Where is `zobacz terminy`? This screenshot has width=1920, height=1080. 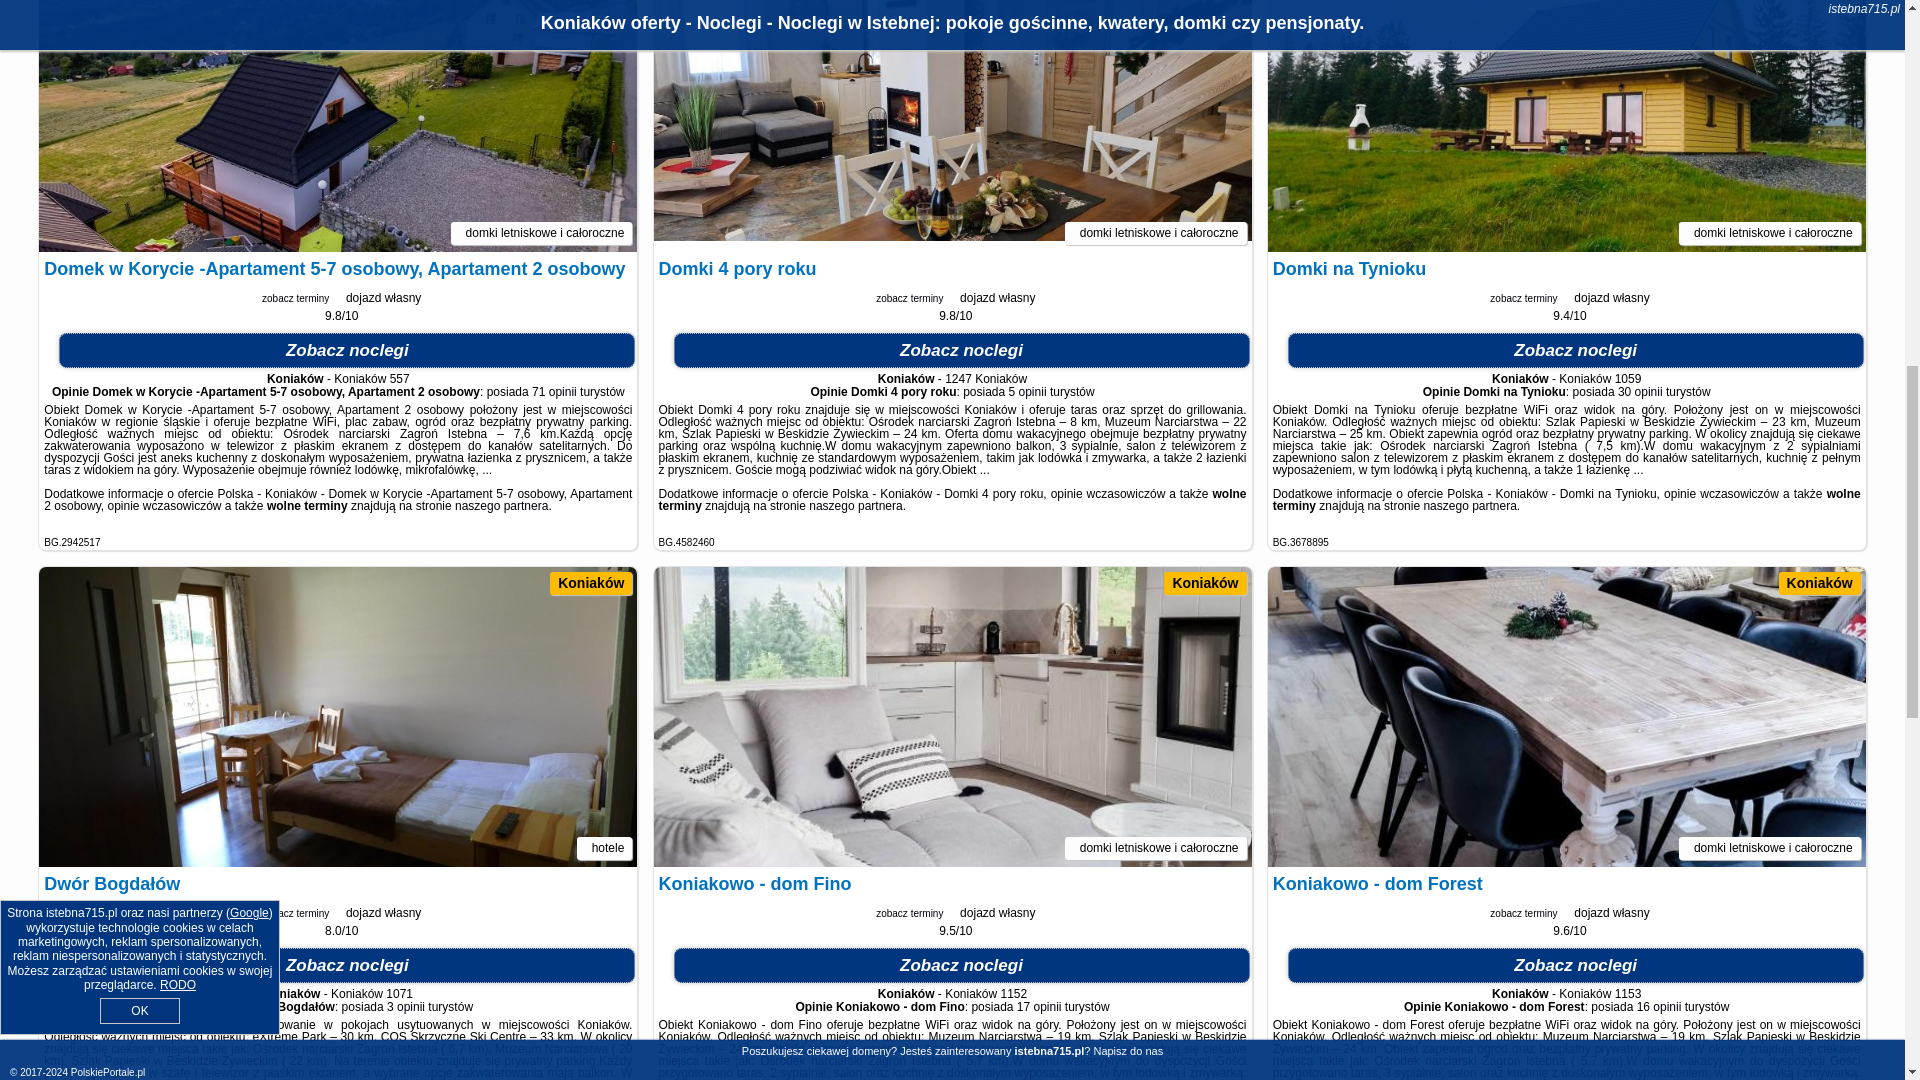 zobacz terminy is located at coordinates (294, 297).